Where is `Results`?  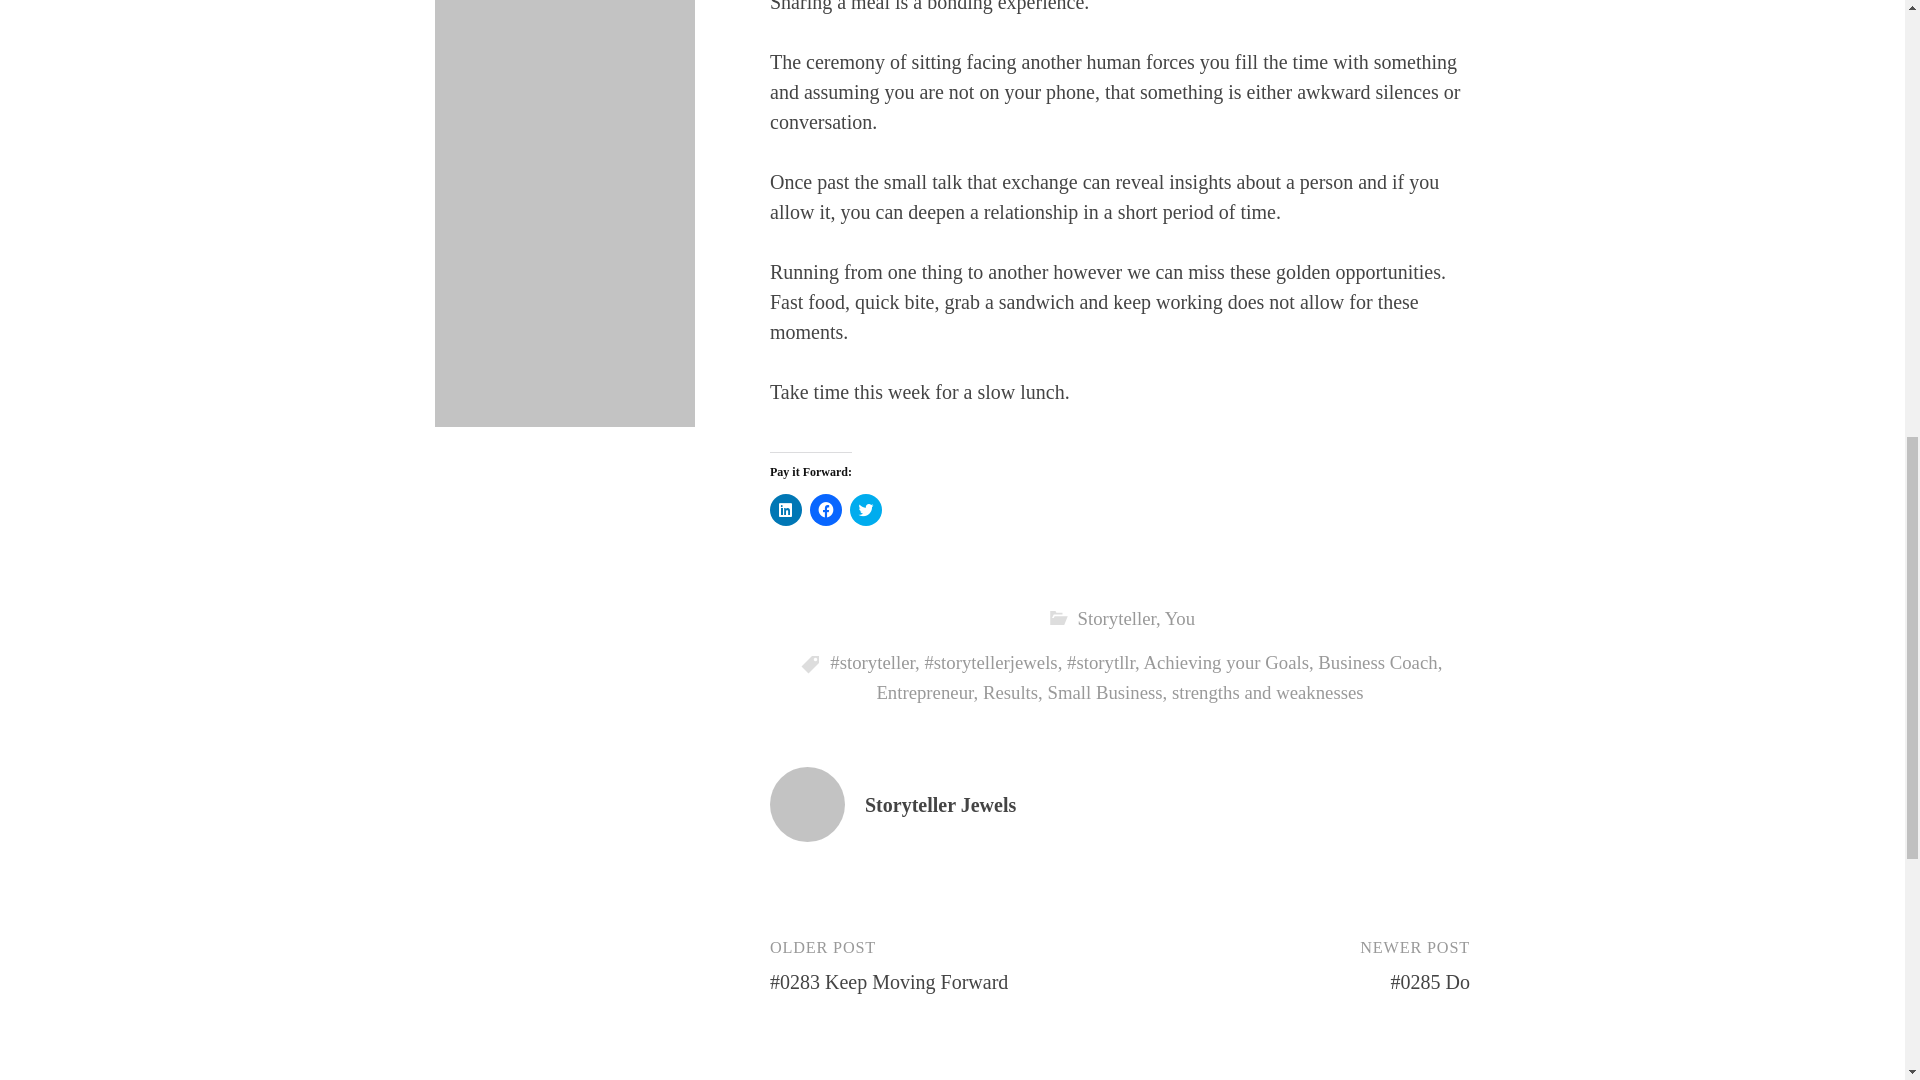
Results is located at coordinates (1010, 692).